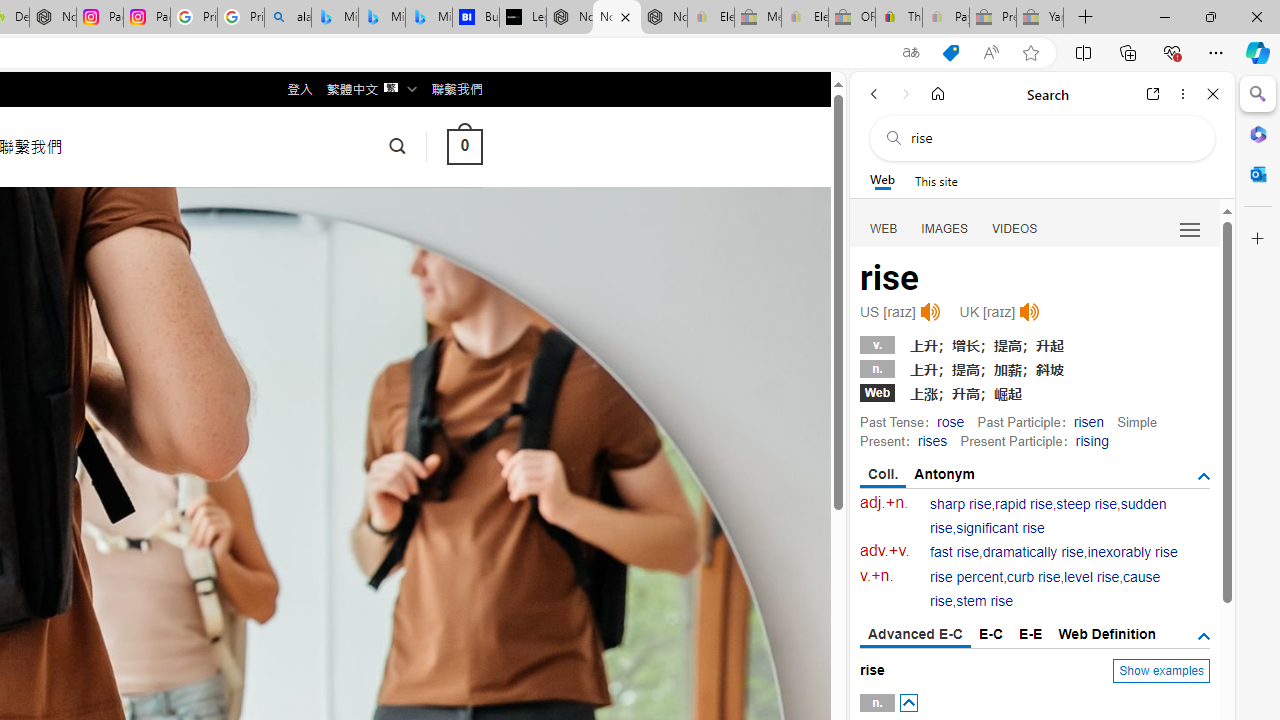 The height and width of the screenshot is (720, 1280). I want to click on sharp rise, so click(961, 504).